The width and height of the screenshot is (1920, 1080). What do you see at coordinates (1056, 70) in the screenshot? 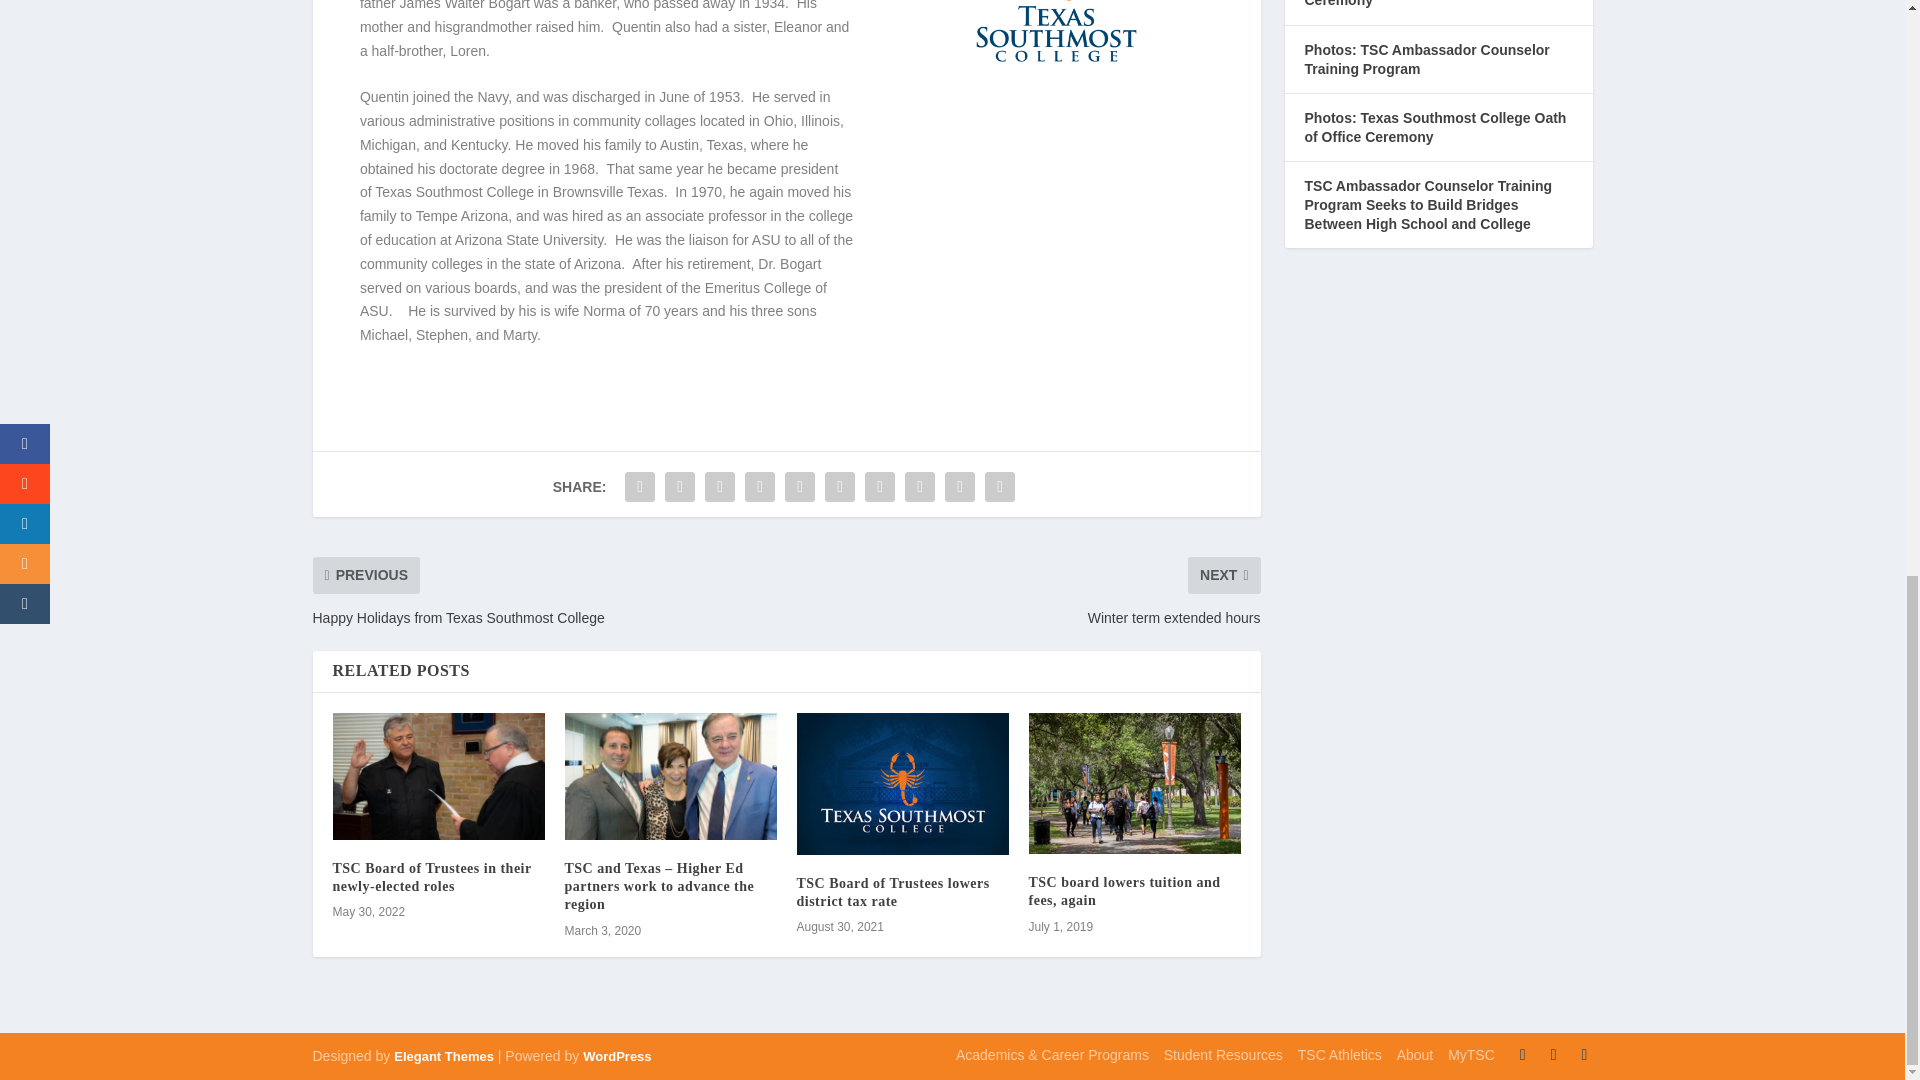
I see `Texas Southmost Ollege` at bounding box center [1056, 70].